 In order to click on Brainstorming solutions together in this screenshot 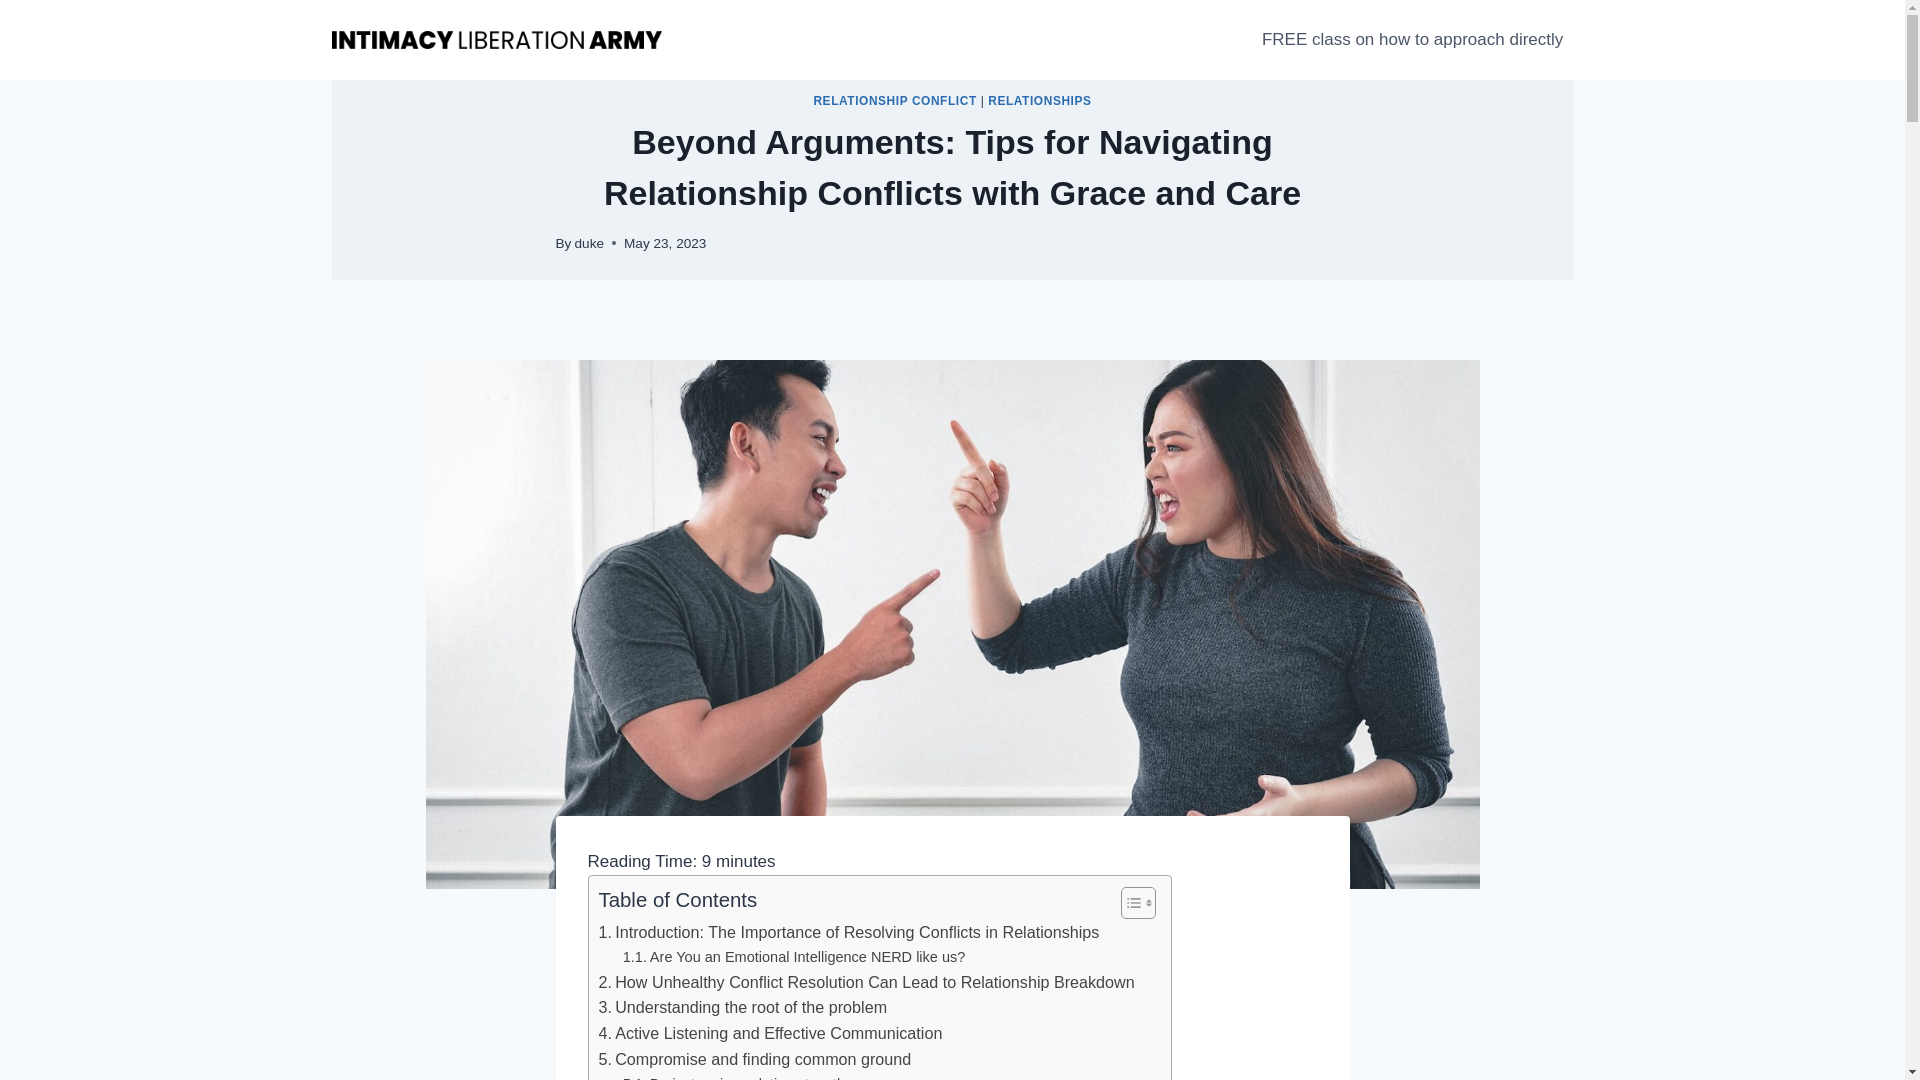, I will do `click(740, 1076)`.